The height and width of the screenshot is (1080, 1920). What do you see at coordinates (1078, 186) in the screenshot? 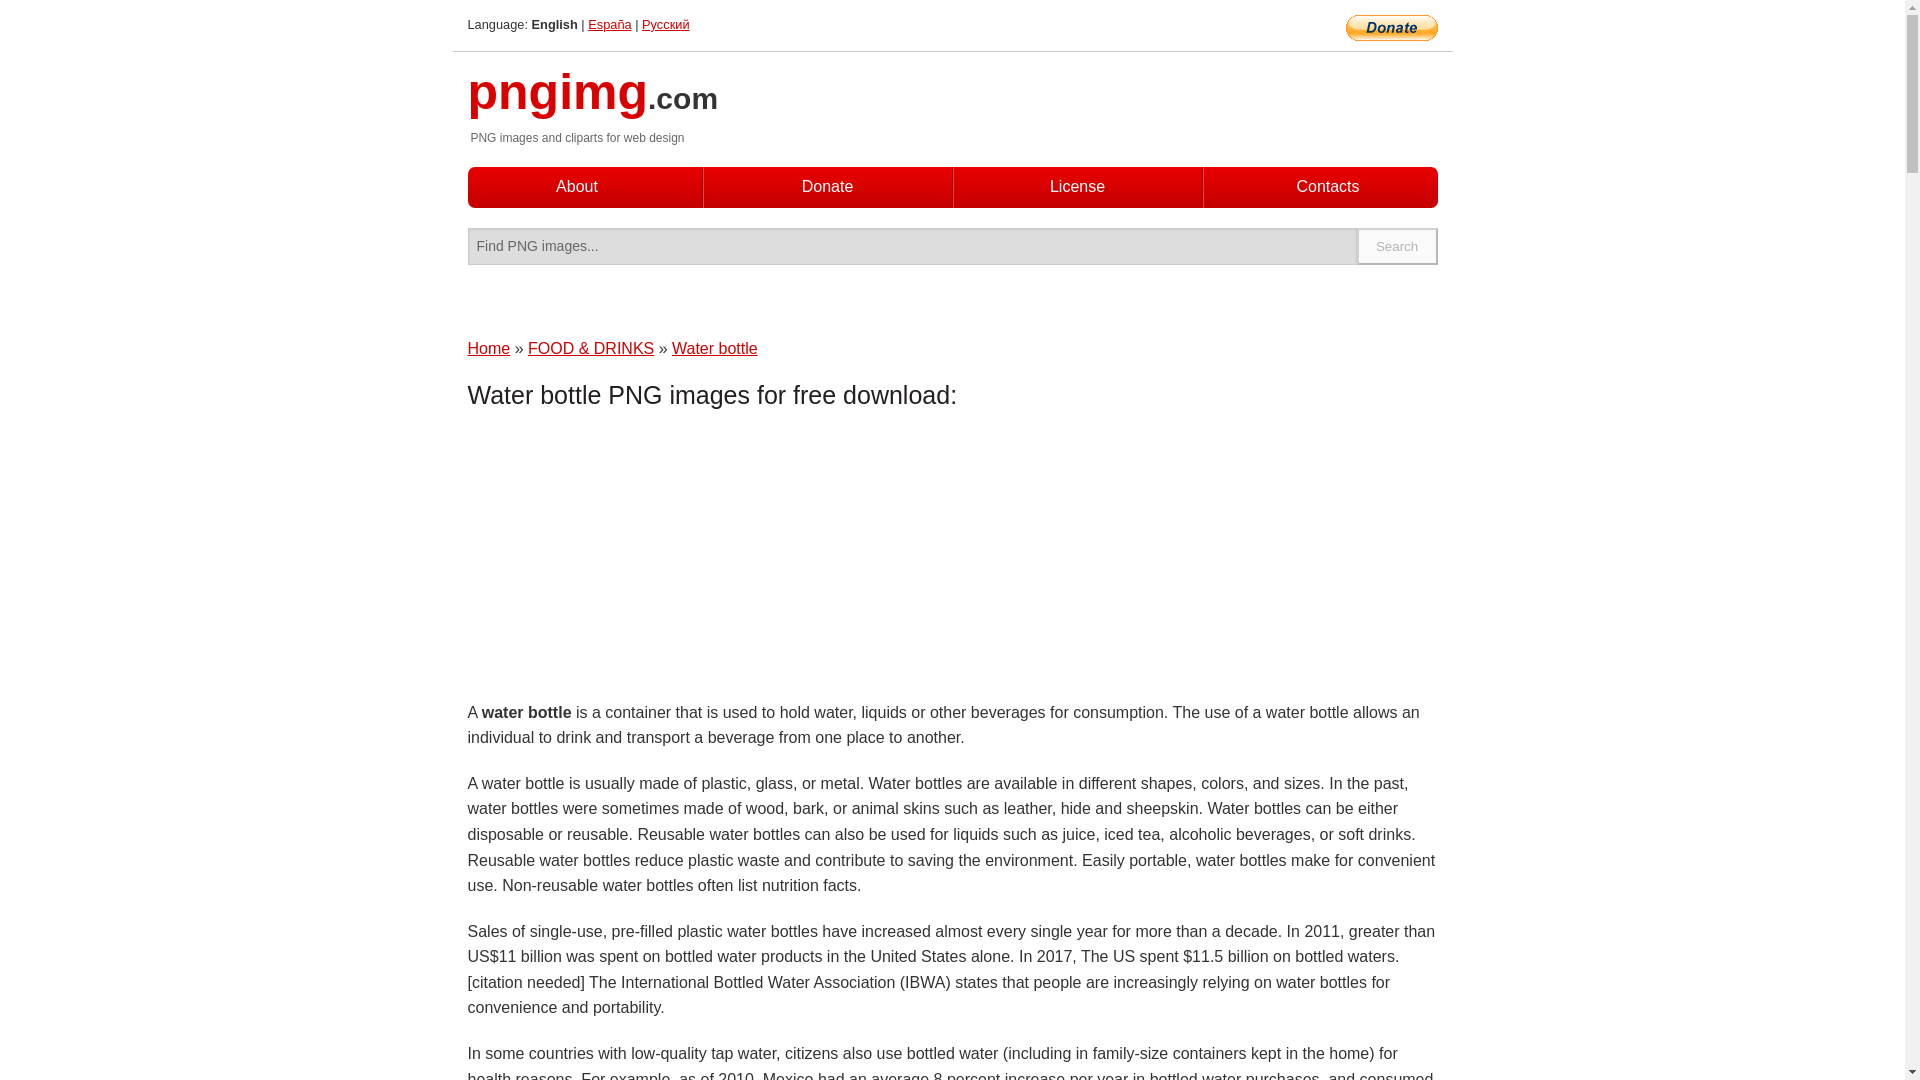
I see `License` at bounding box center [1078, 186].